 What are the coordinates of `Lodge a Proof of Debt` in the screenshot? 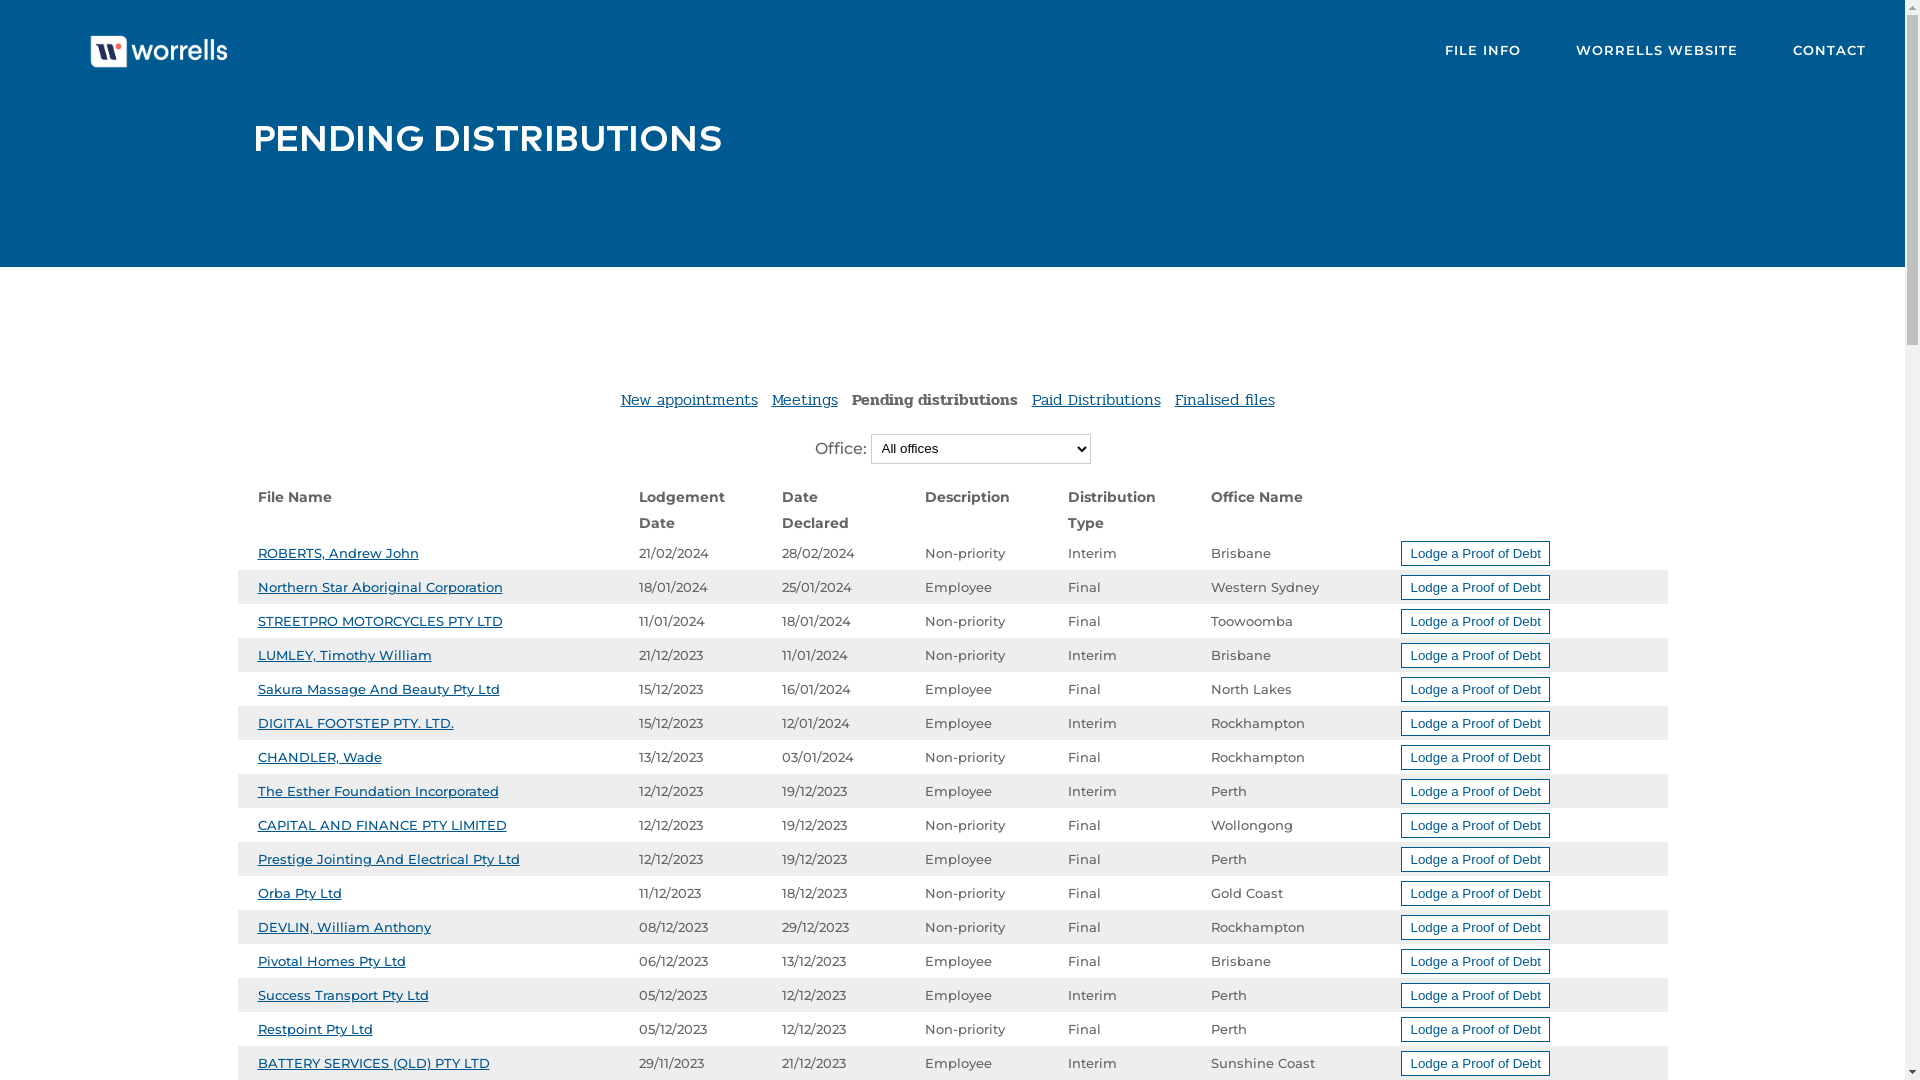 It's located at (1475, 553).